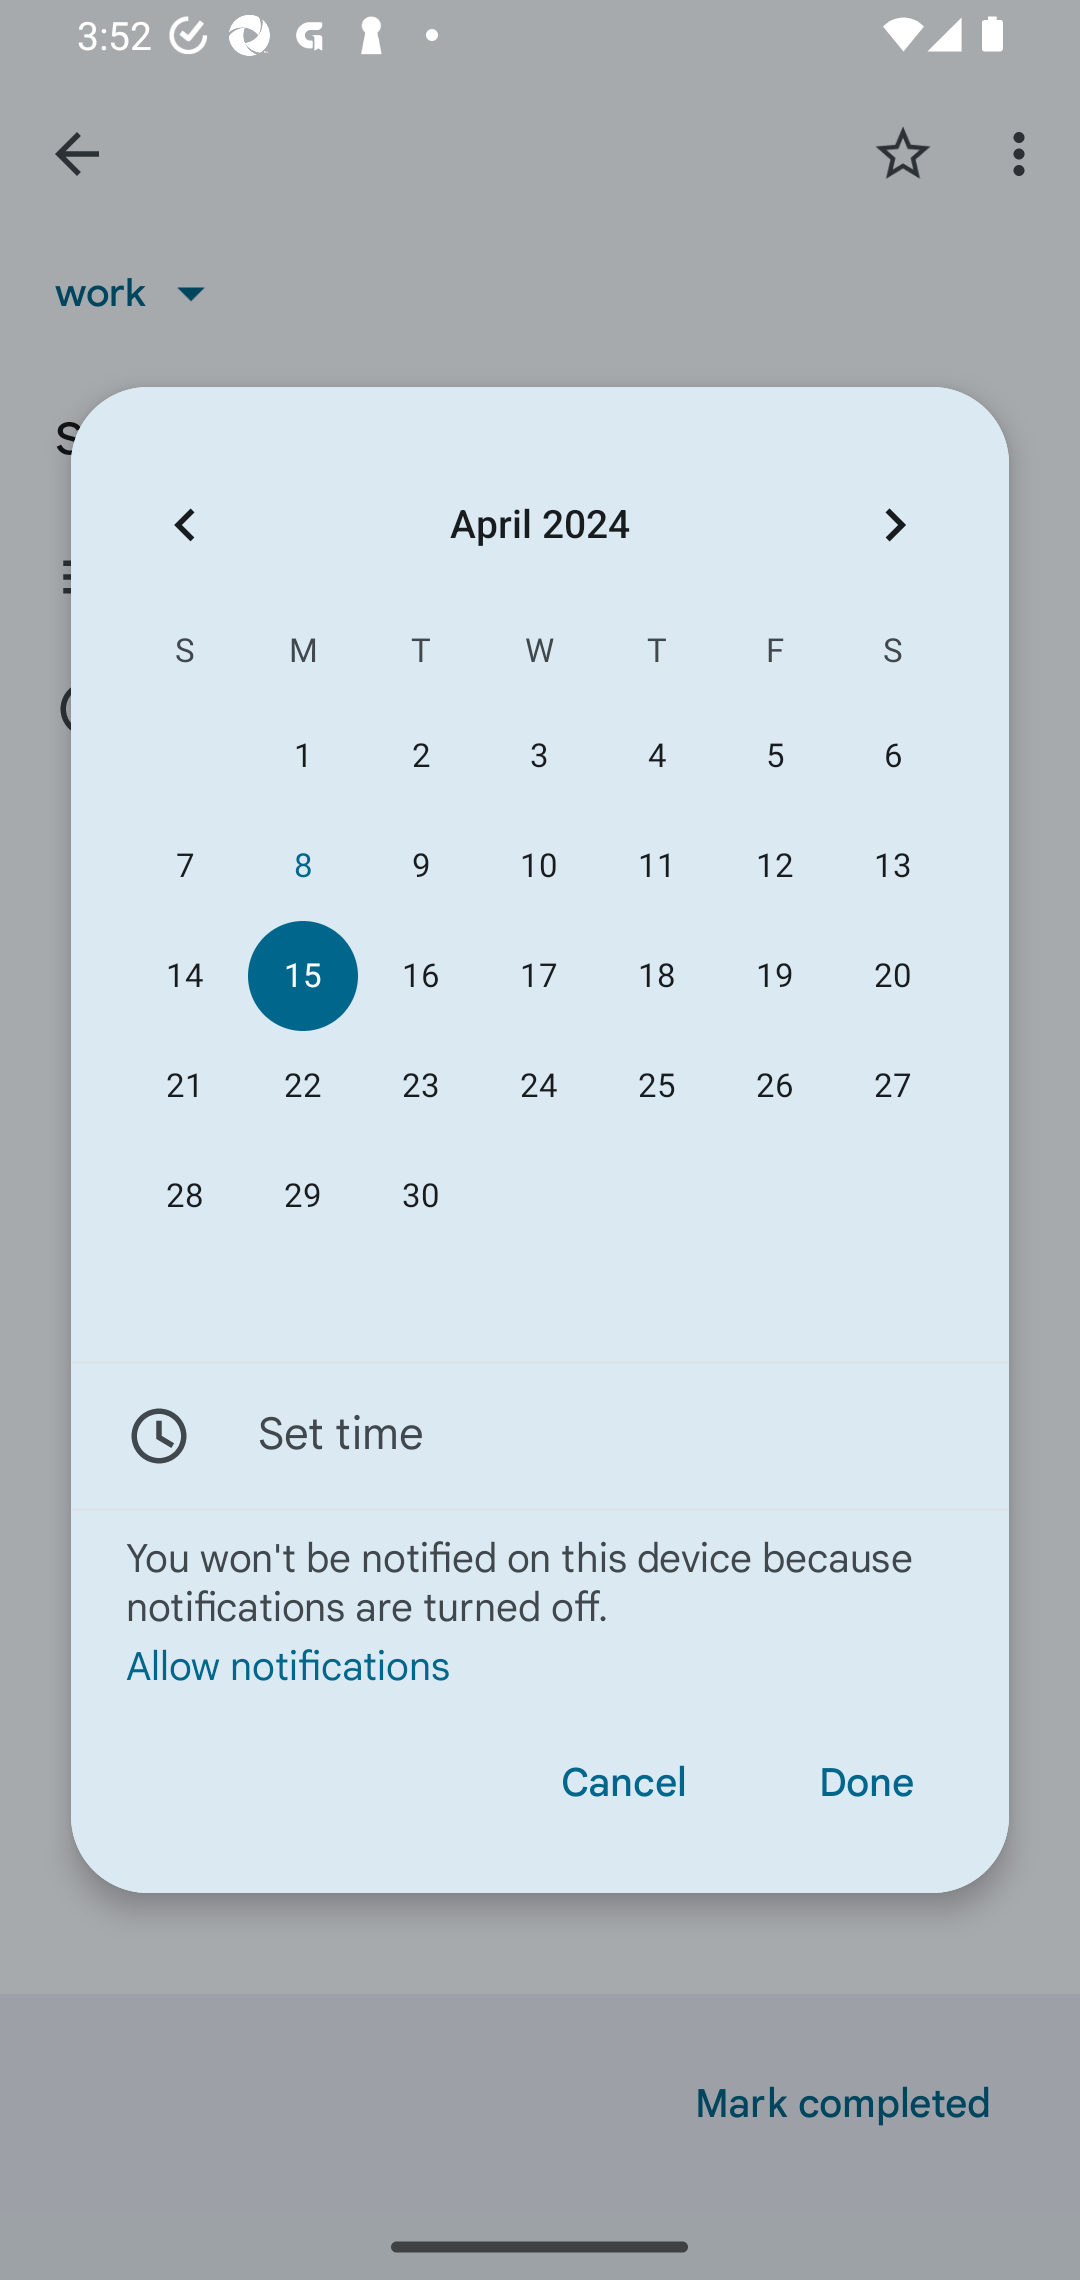 This screenshot has width=1080, height=2280. Describe the element at coordinates (302, 866) in the screenshot. I see `8 08 April 2024` at that location.